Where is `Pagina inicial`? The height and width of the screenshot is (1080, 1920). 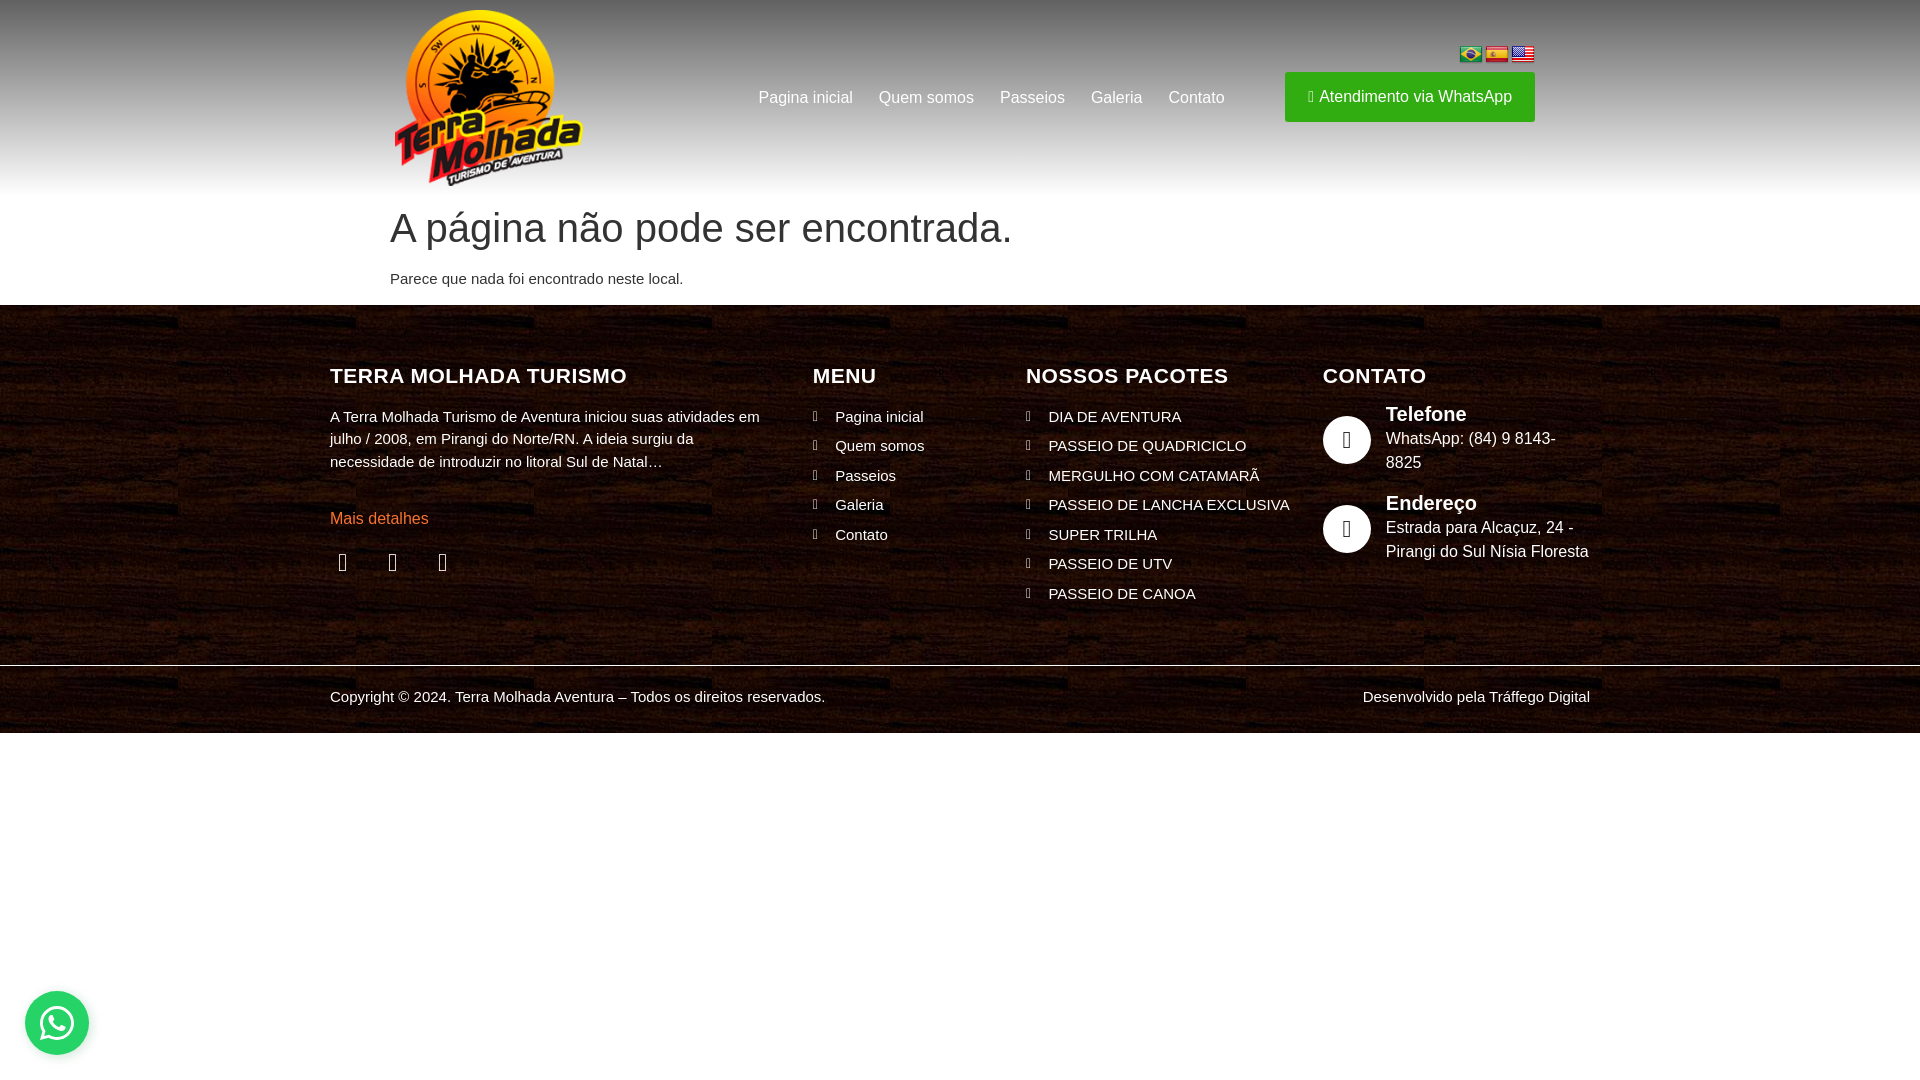 Pagina inicial is located at coordinates (806, 97).